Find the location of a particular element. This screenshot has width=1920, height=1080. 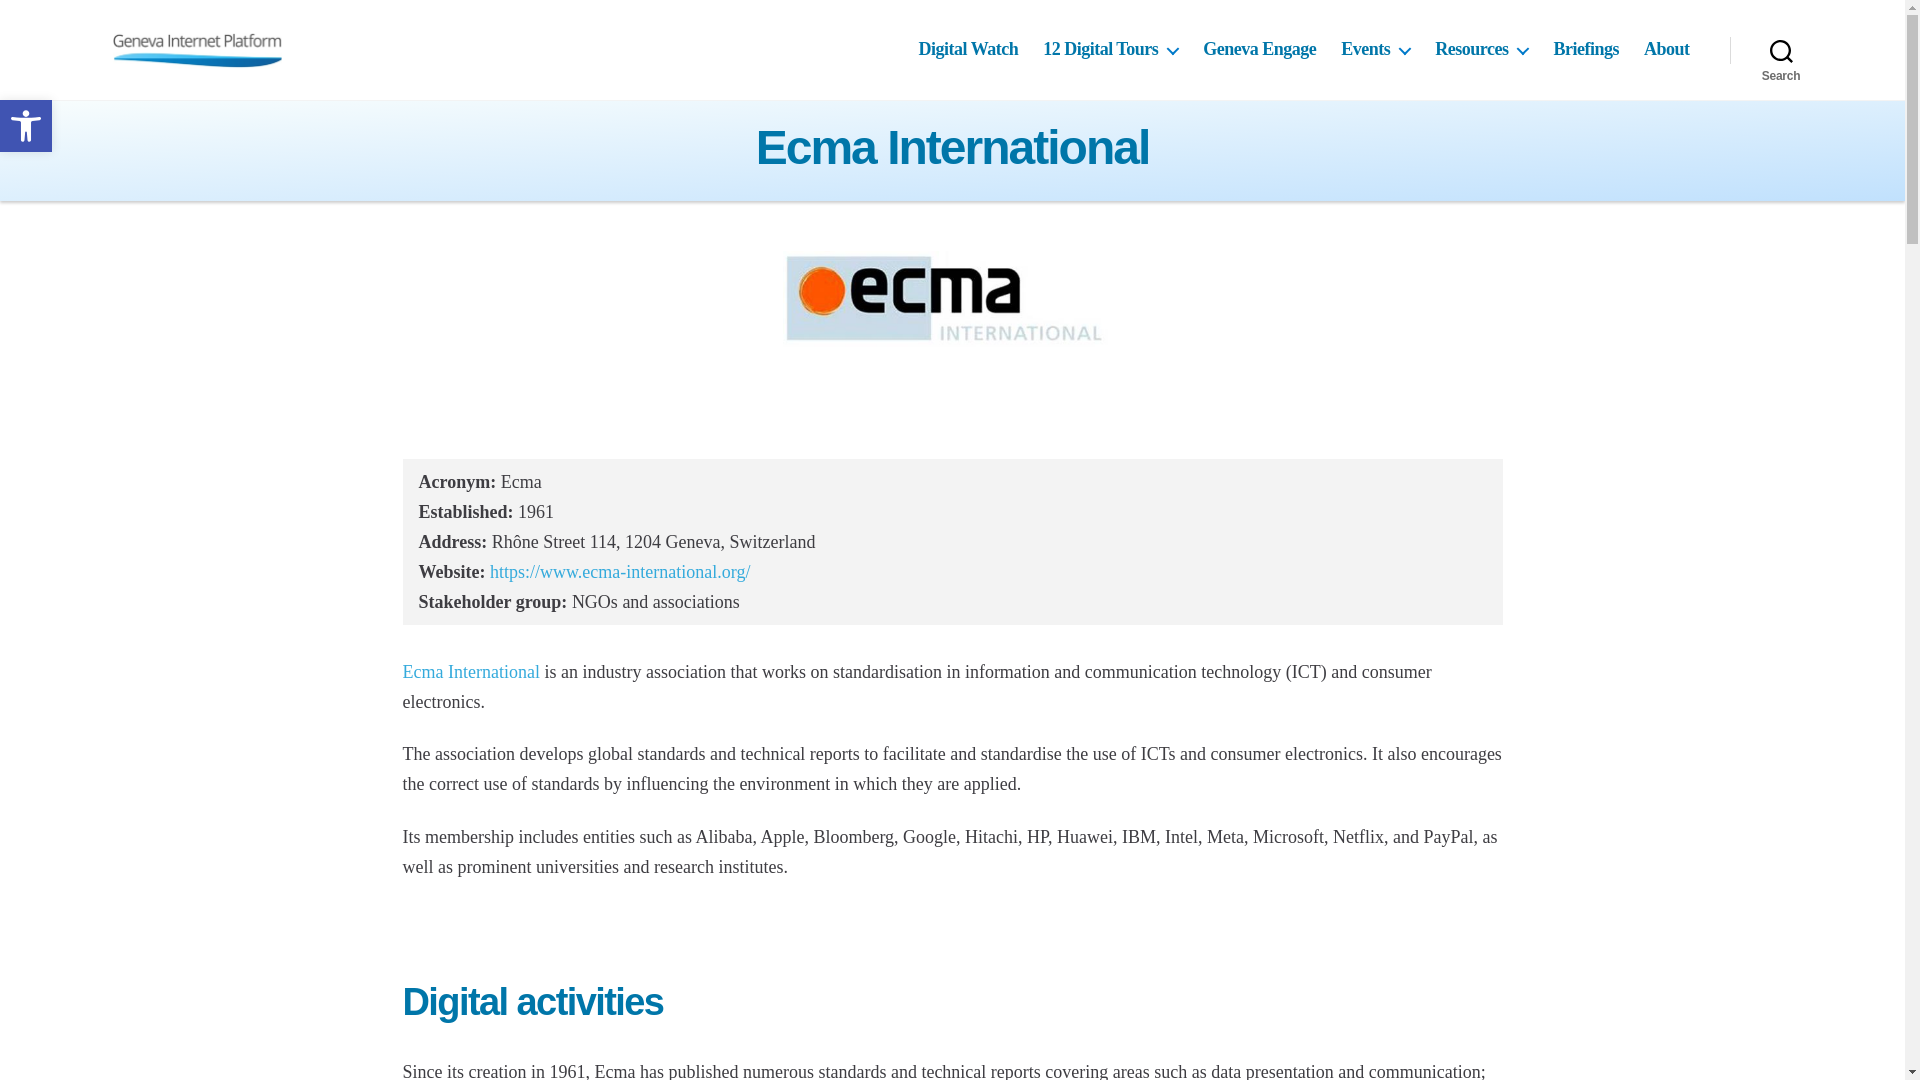

Resources is located at coordinates (1481, 49).